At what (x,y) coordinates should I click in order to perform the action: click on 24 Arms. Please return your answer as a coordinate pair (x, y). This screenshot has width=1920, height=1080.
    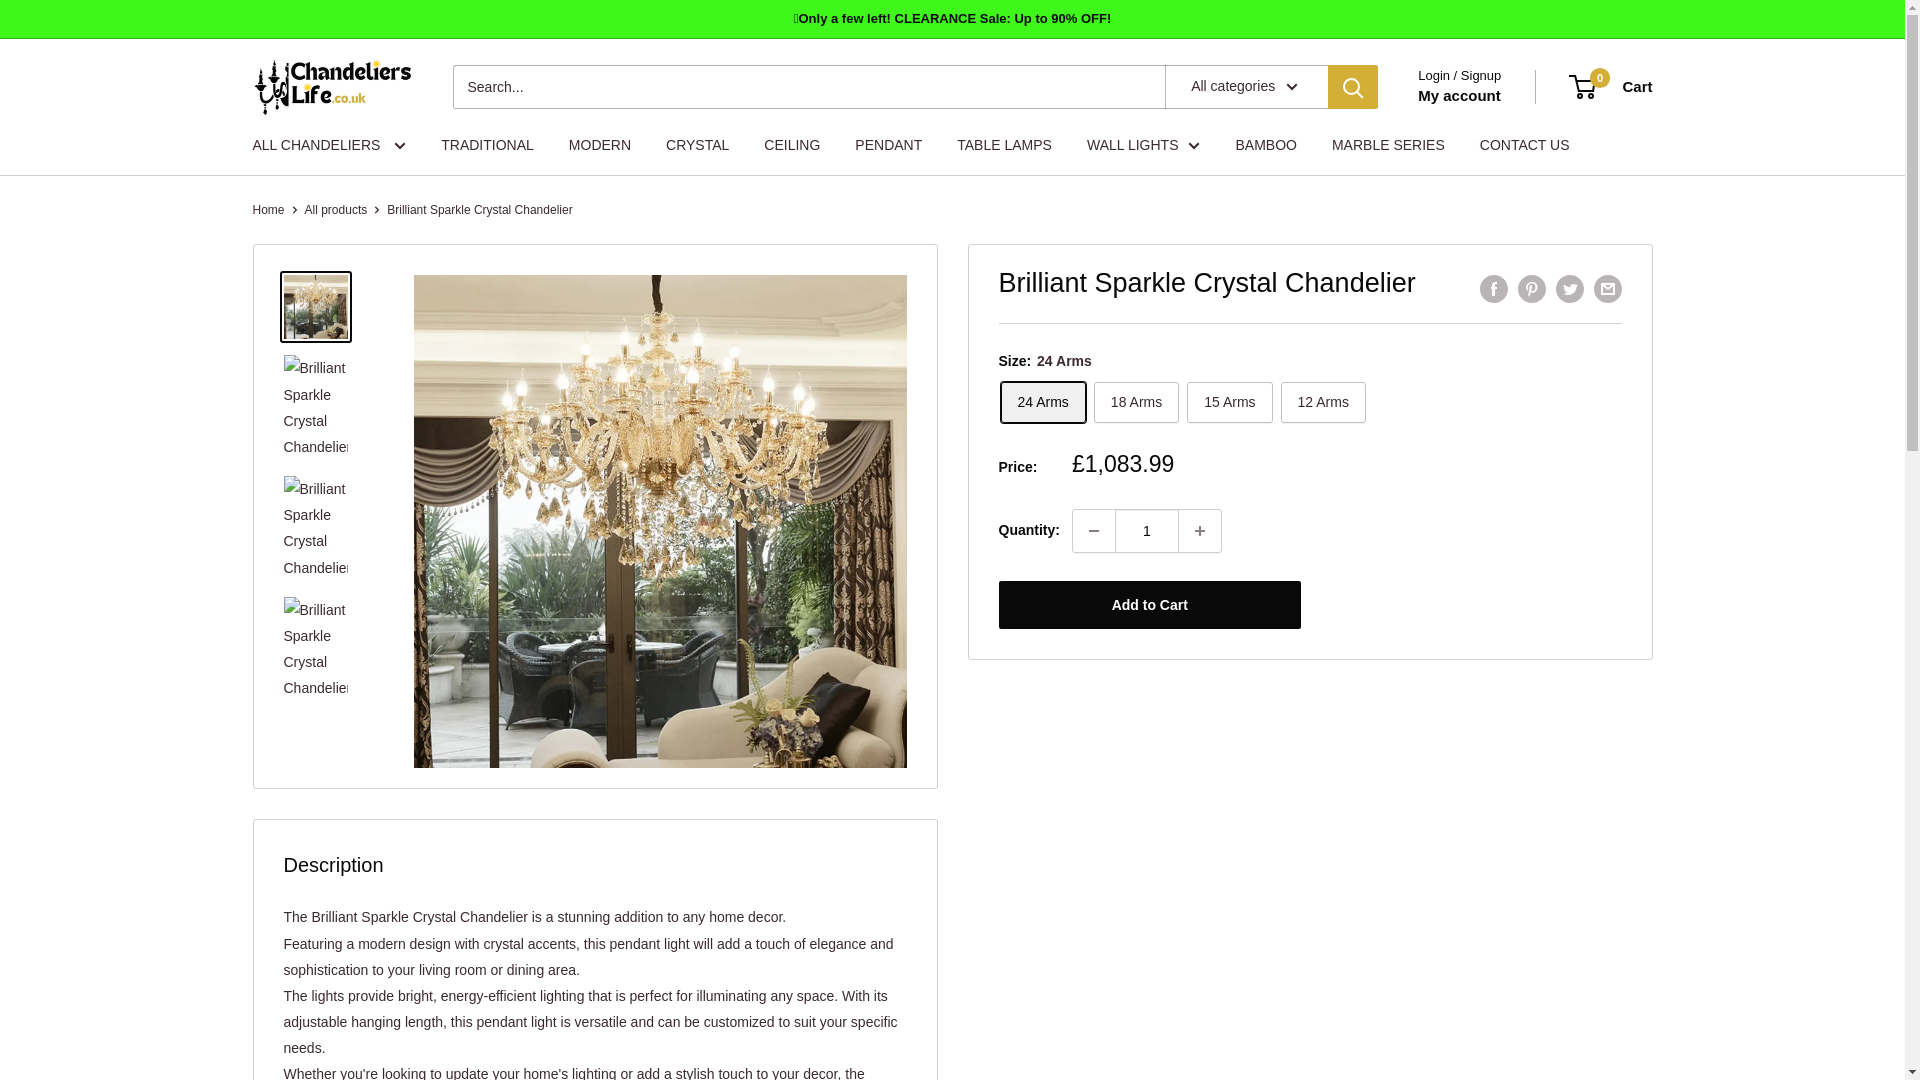
    Looking at the image, I should click on (1042, 402).